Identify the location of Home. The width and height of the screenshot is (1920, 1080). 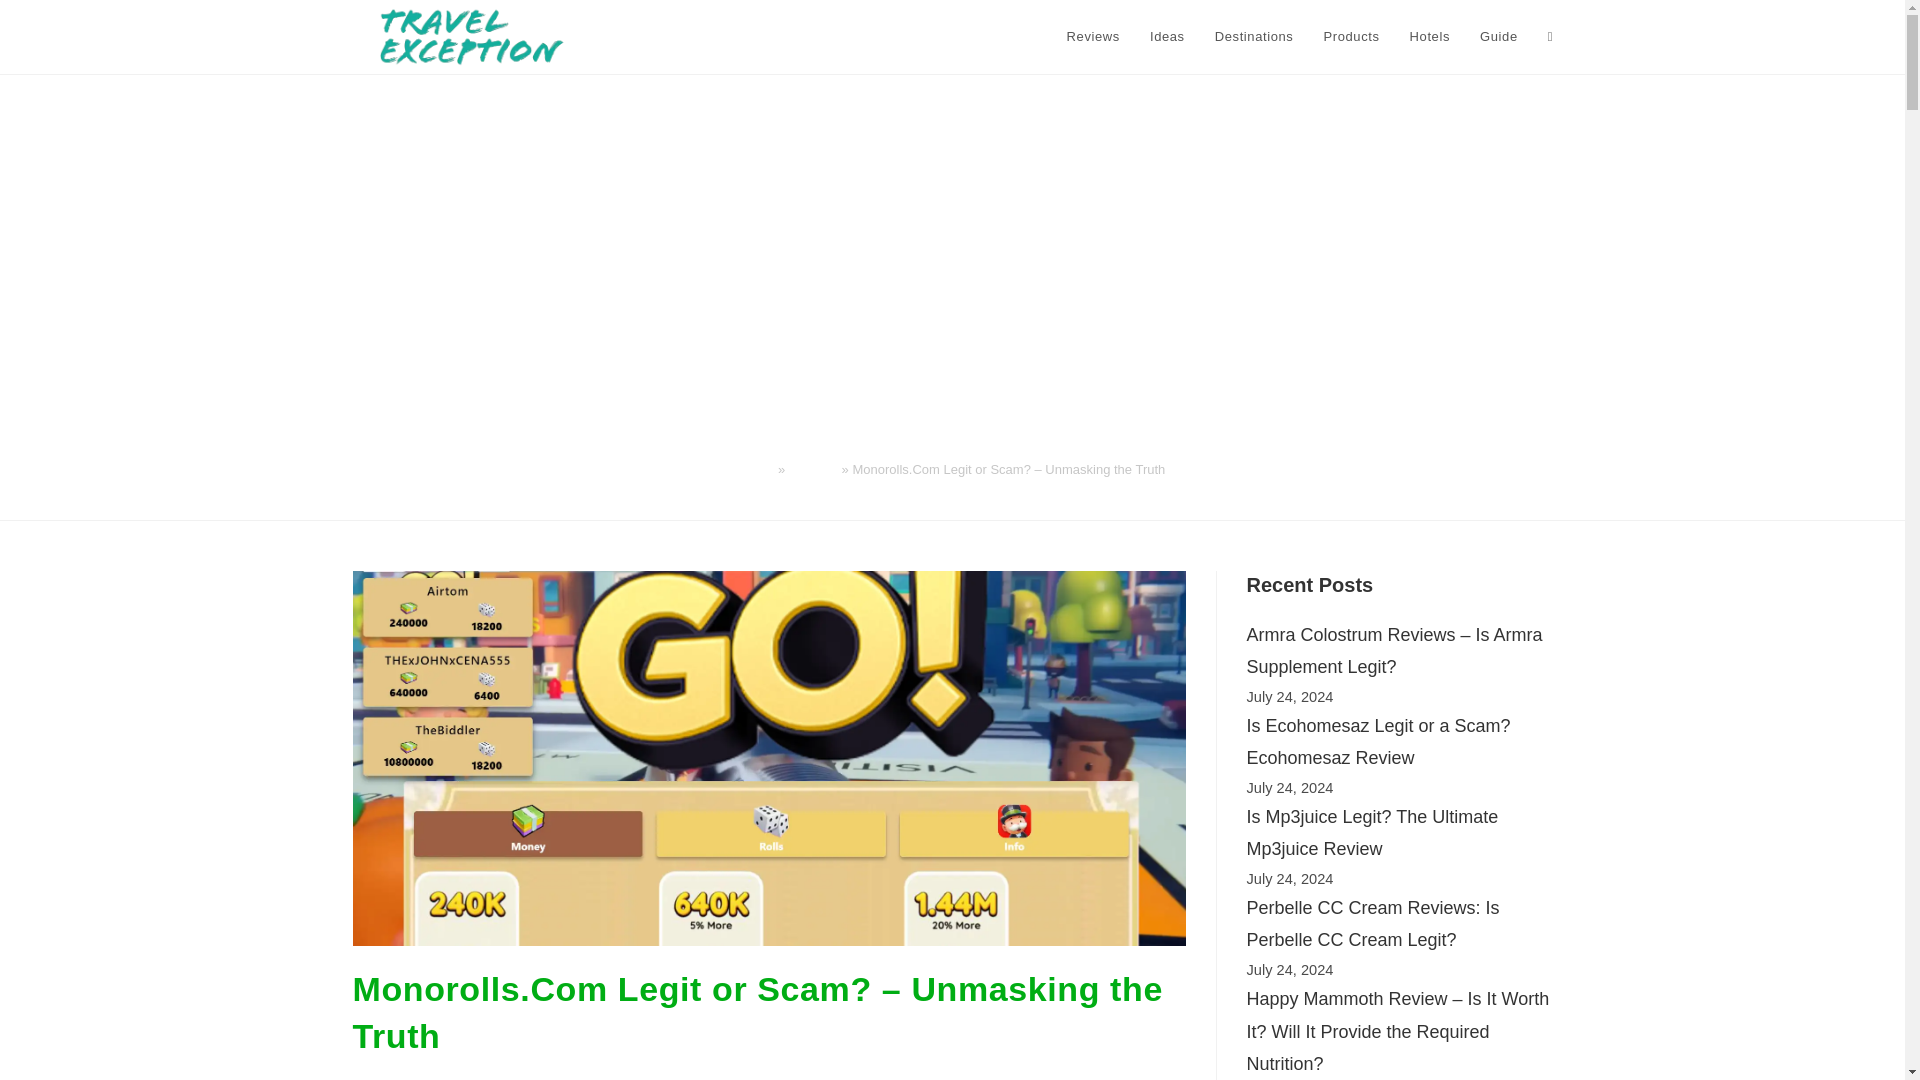
(757, 470).